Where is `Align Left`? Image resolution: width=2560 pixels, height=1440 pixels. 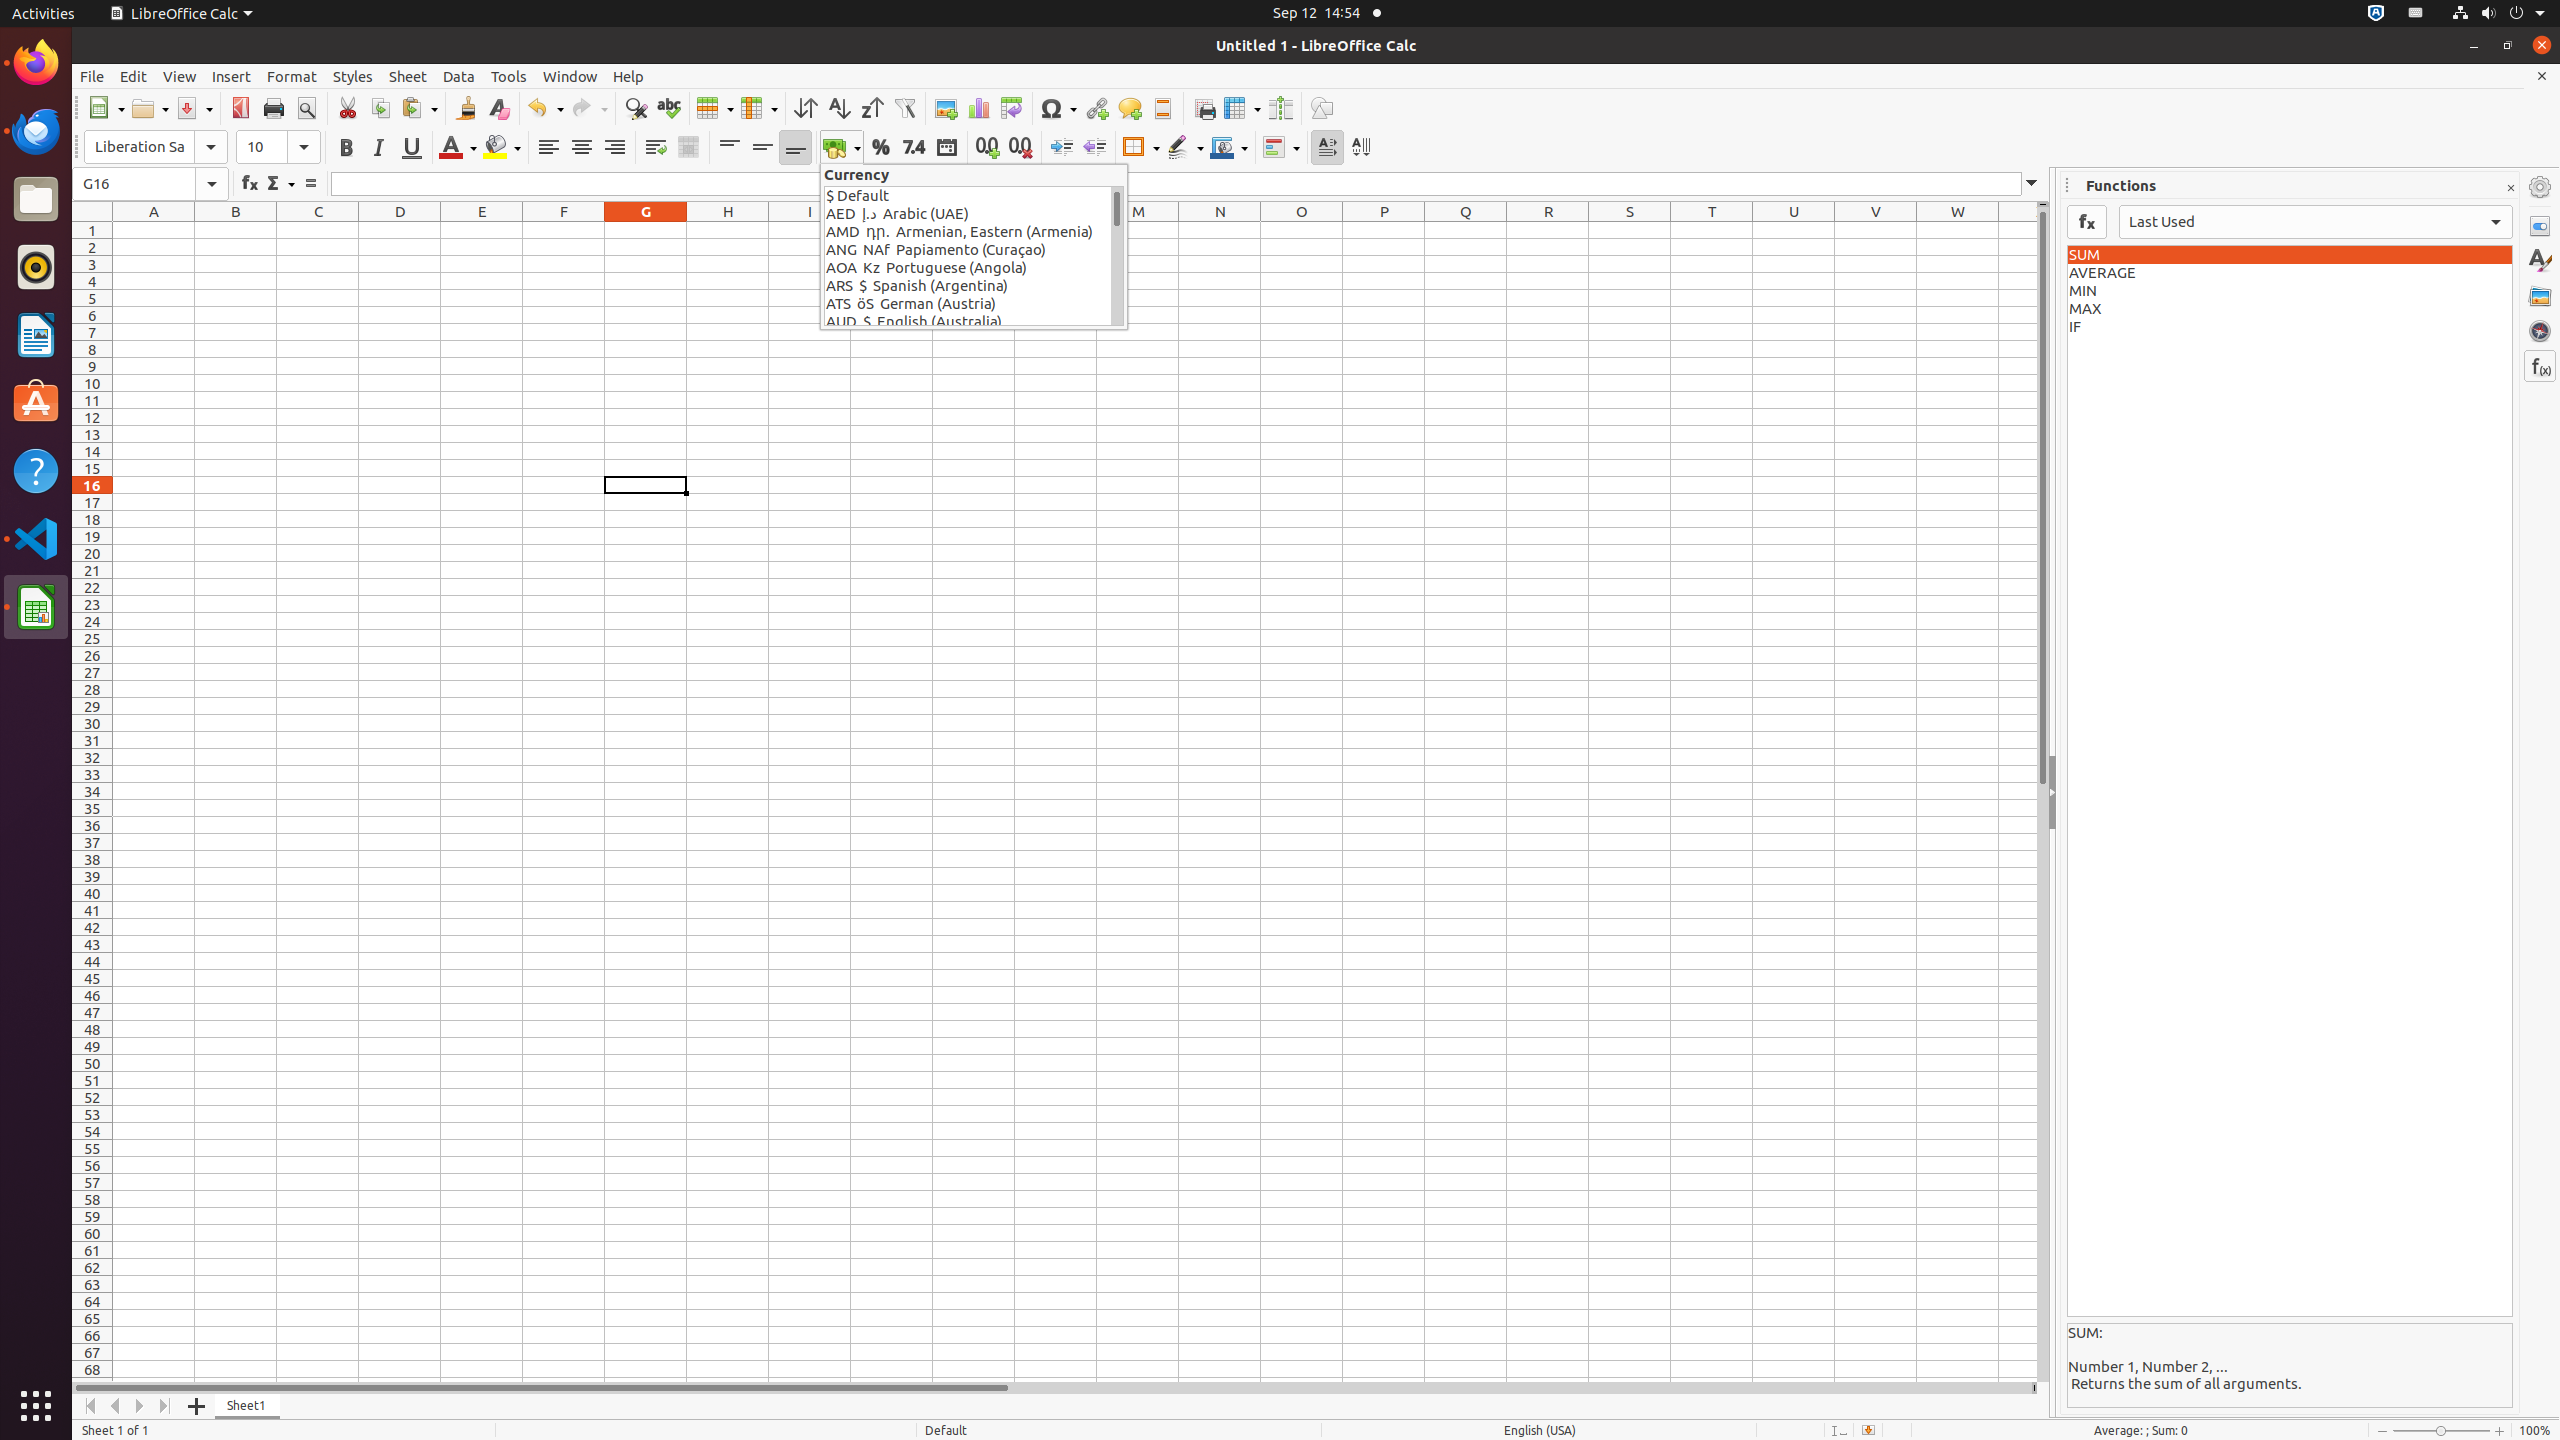
Align Left is located at coordinates (548, 148).